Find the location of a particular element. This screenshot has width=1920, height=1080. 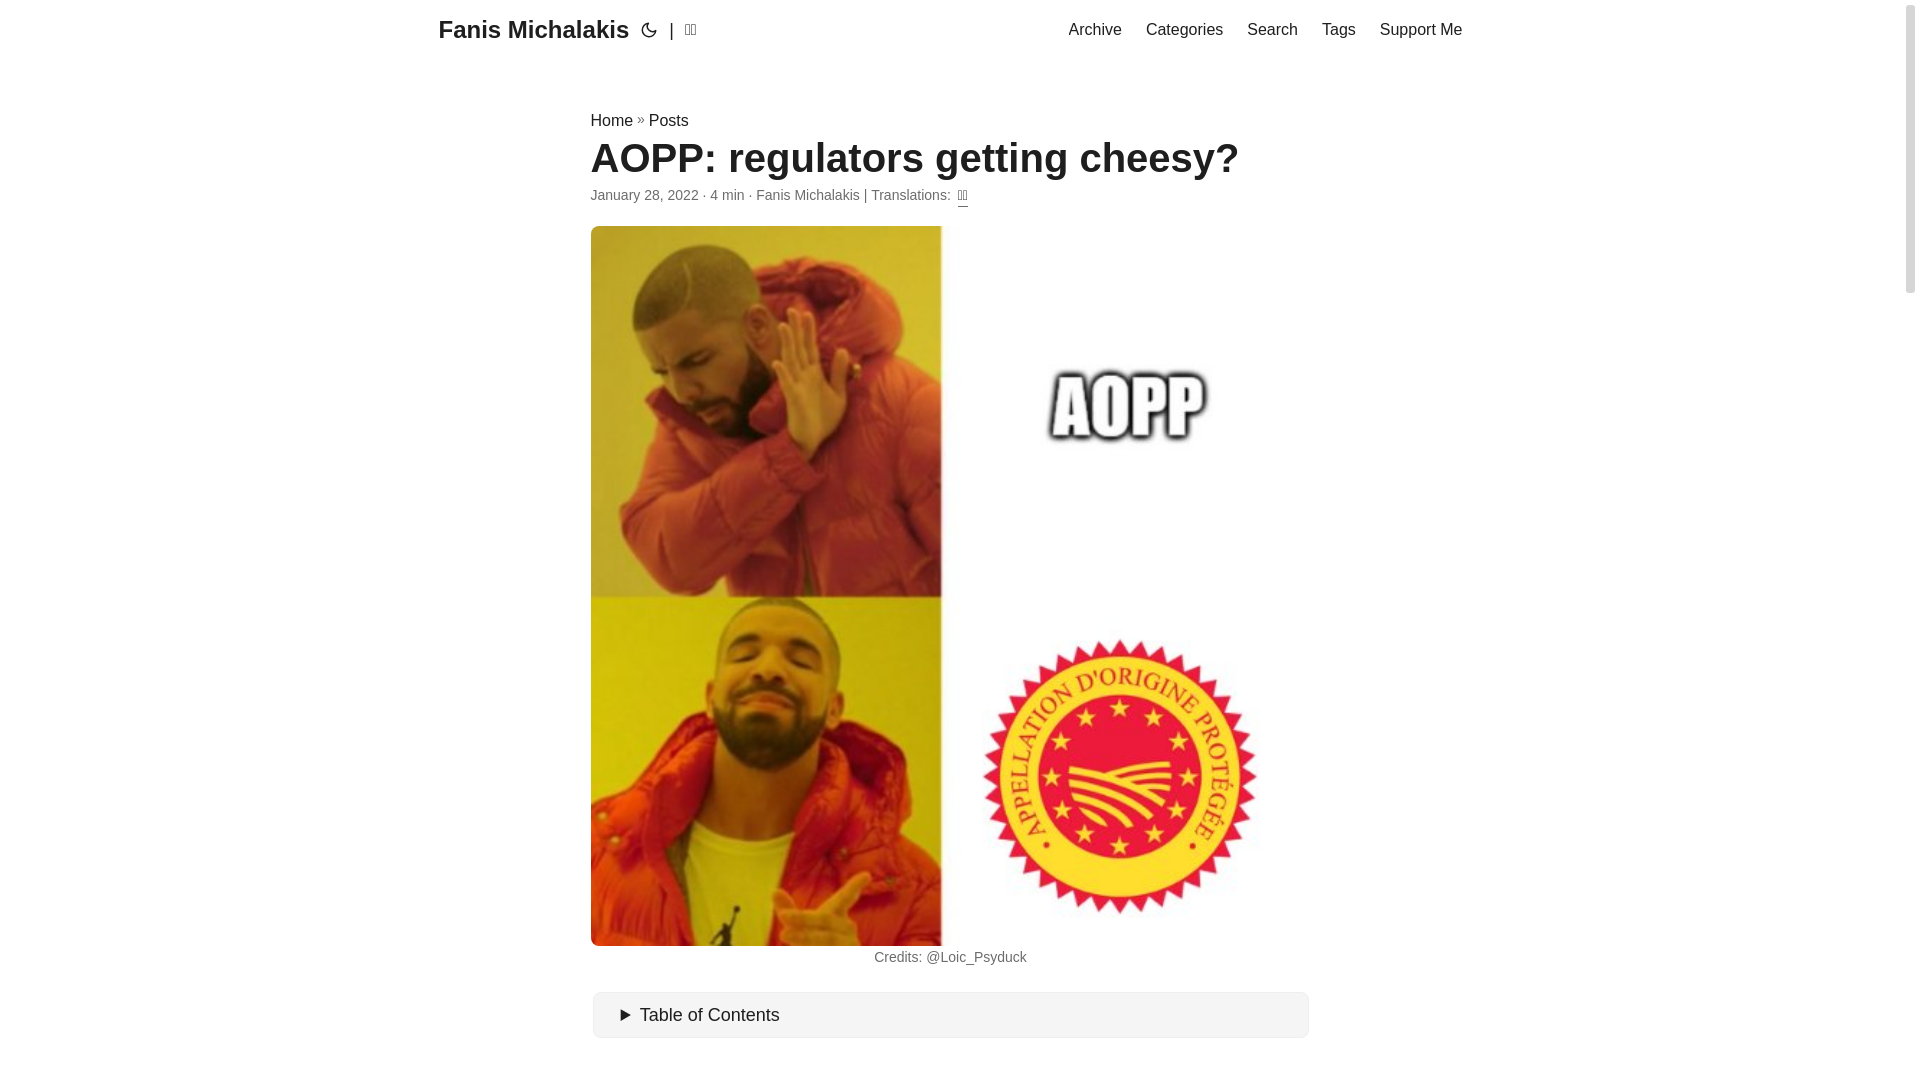

Categories is located at coordinates (1184, 30).